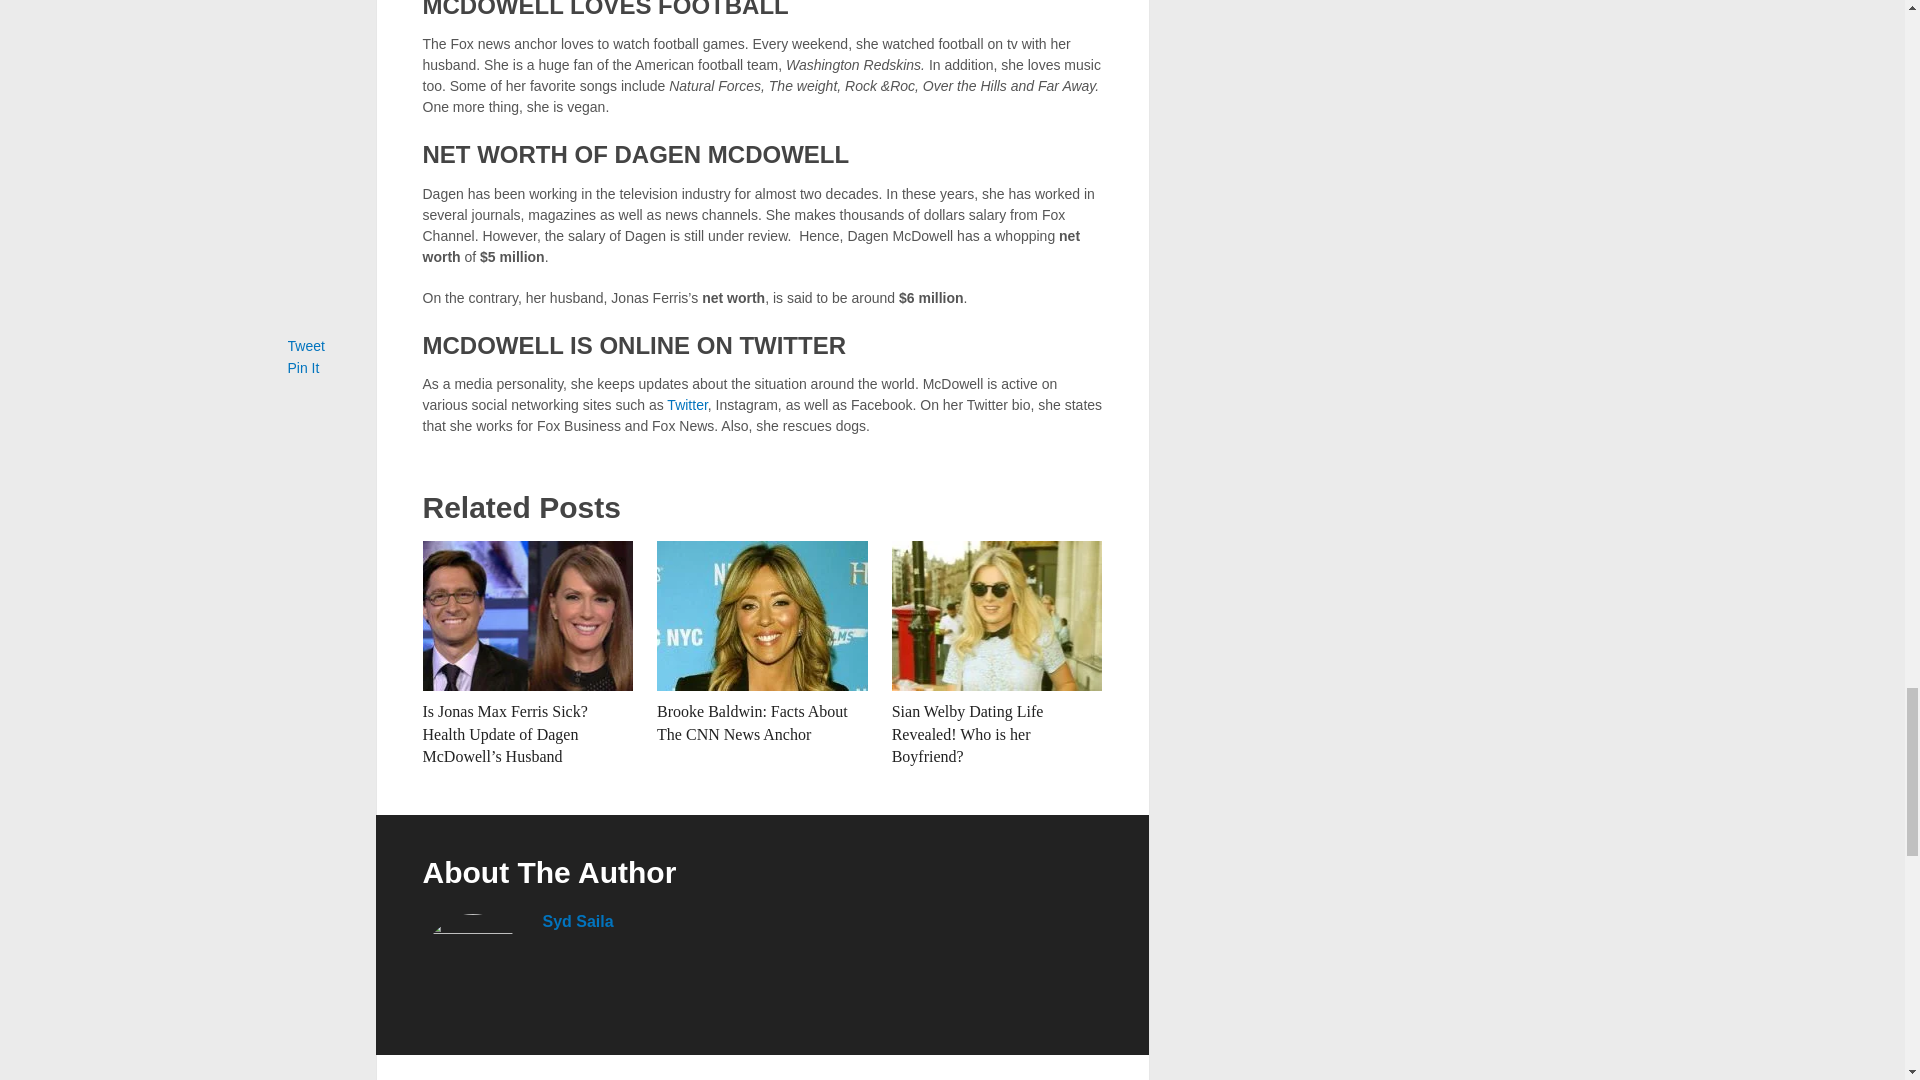 This screenshot has height=1080, width=1920. What do you see at coordinates (997, 616) in the screenshot?
I see `Sian Welby Dating Life Revealed! Who is her Boyfriend?` at bounding box center [997, 616].